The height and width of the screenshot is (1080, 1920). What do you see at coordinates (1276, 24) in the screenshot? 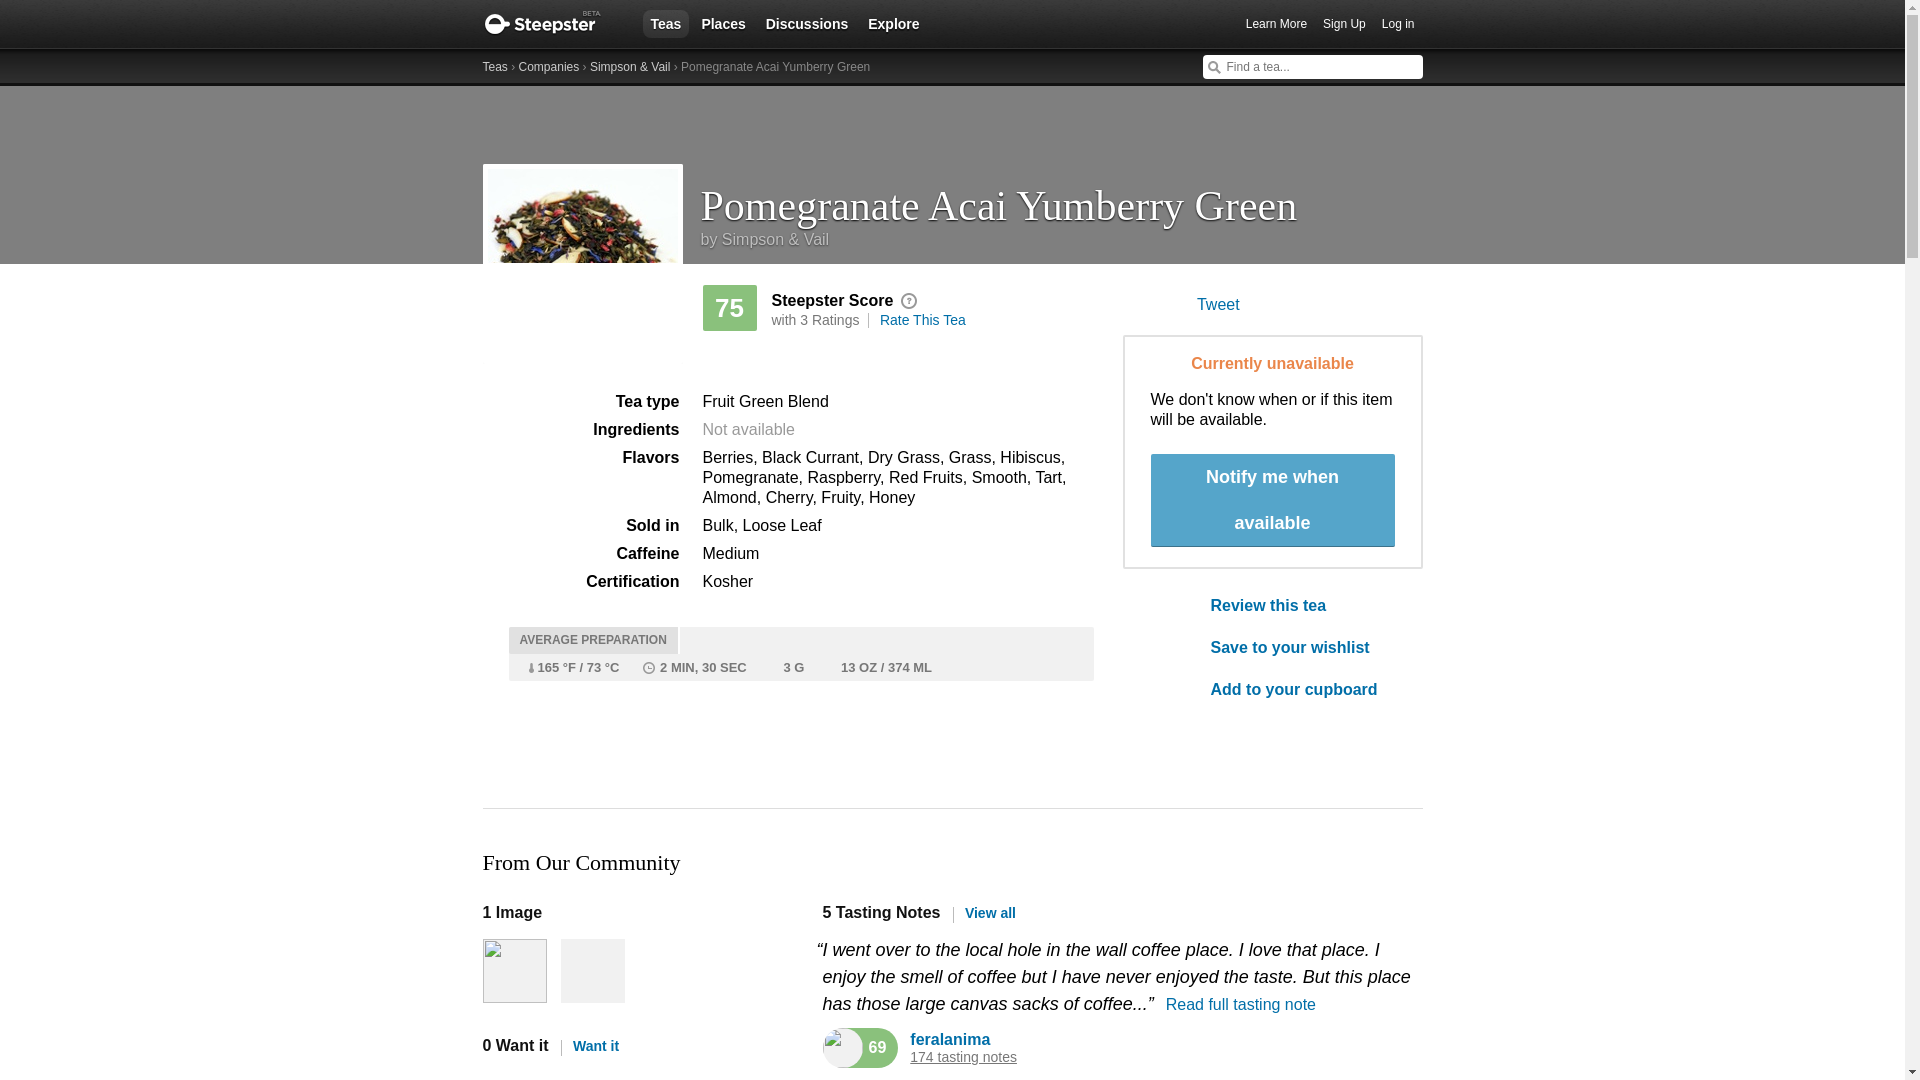
I see `Learn More` at bounding box center [1276, 24].